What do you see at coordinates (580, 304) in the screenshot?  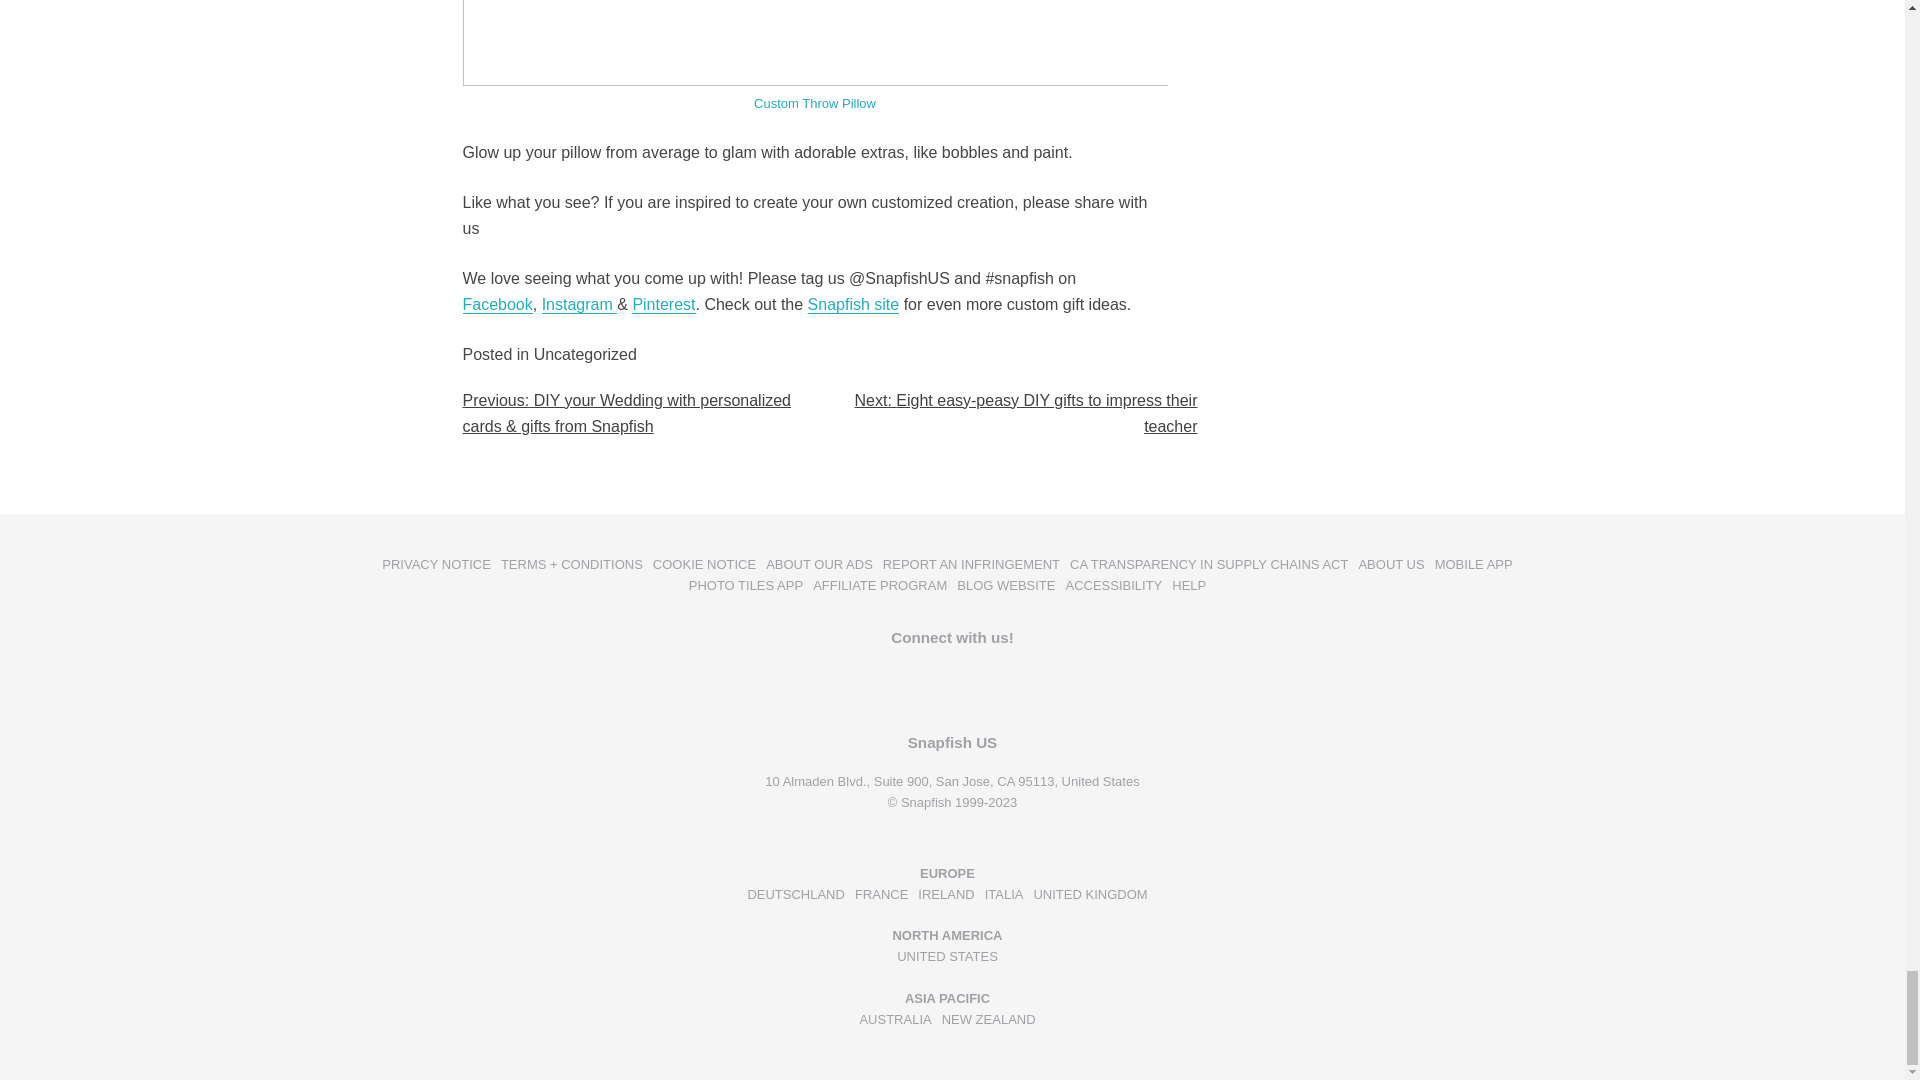 I see `Instagram ` at bounding box center [580, 304].